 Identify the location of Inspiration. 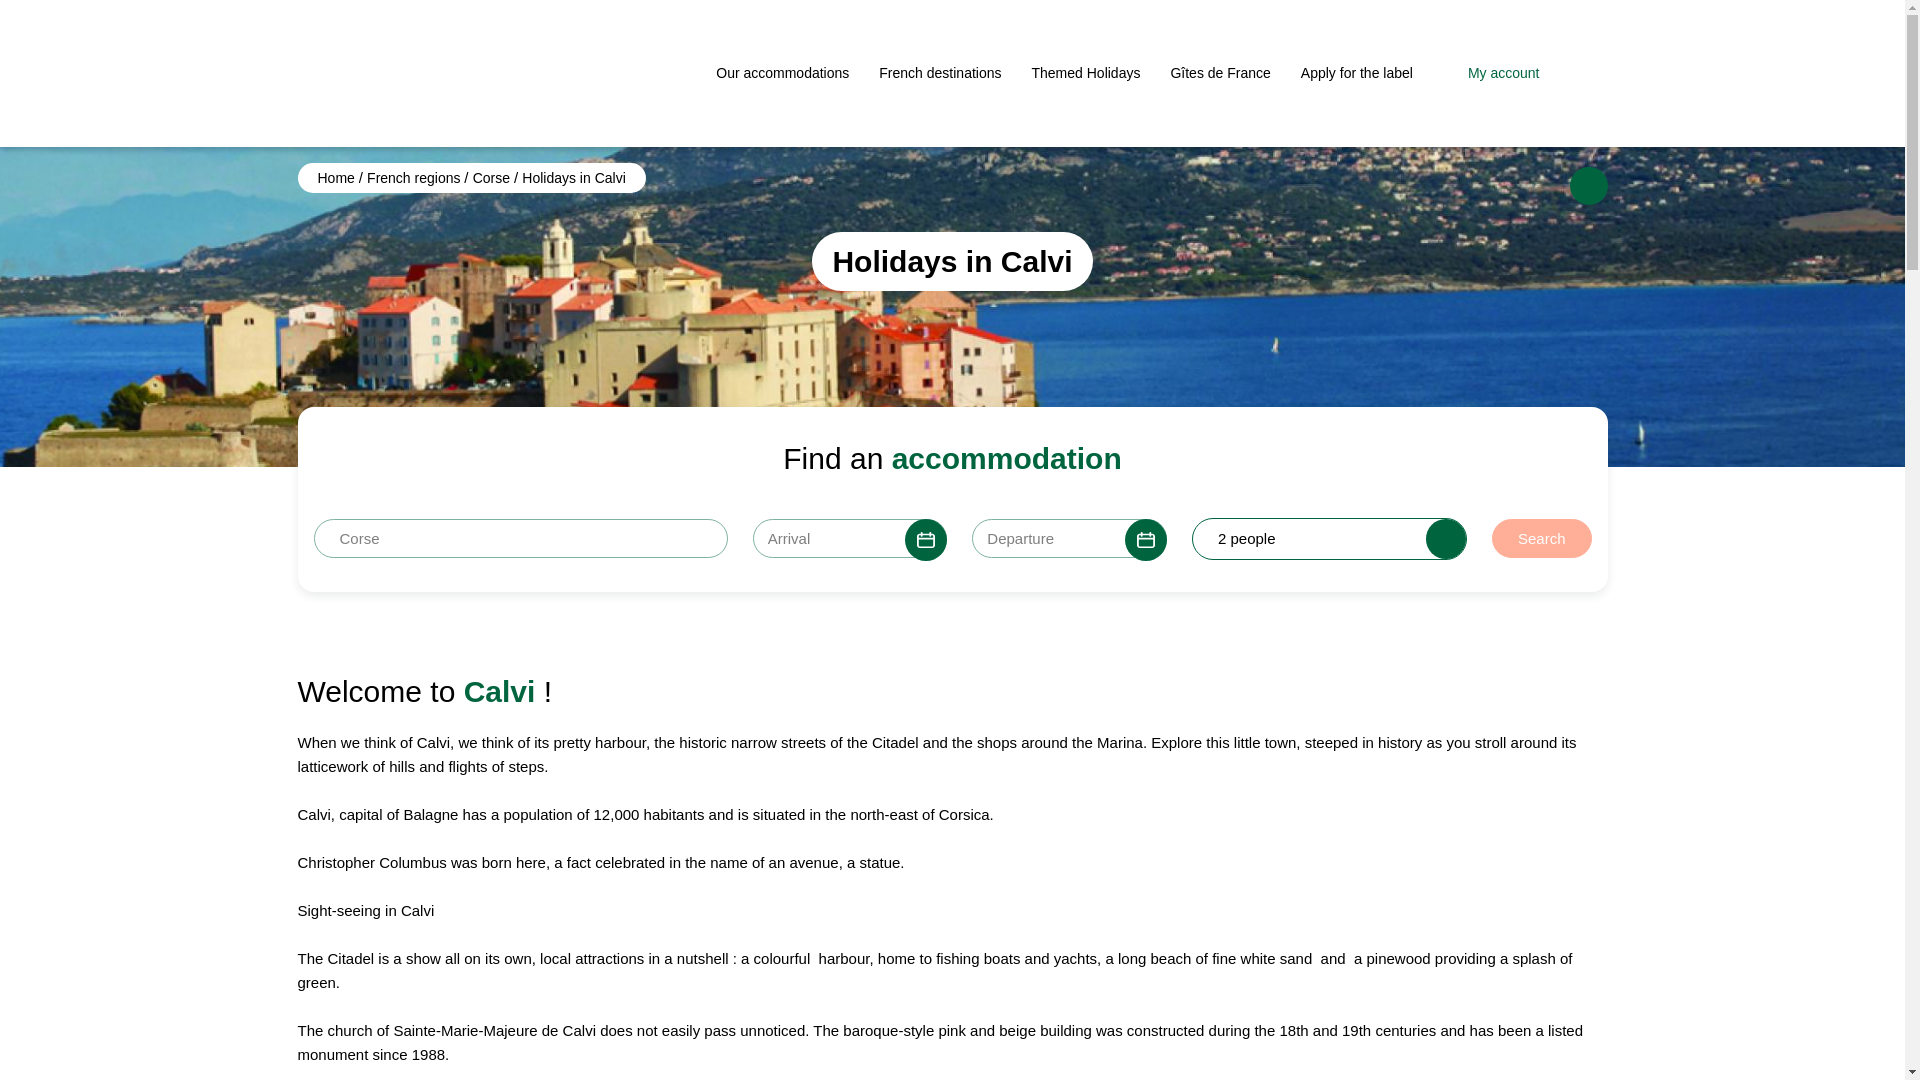
(1219, 72).